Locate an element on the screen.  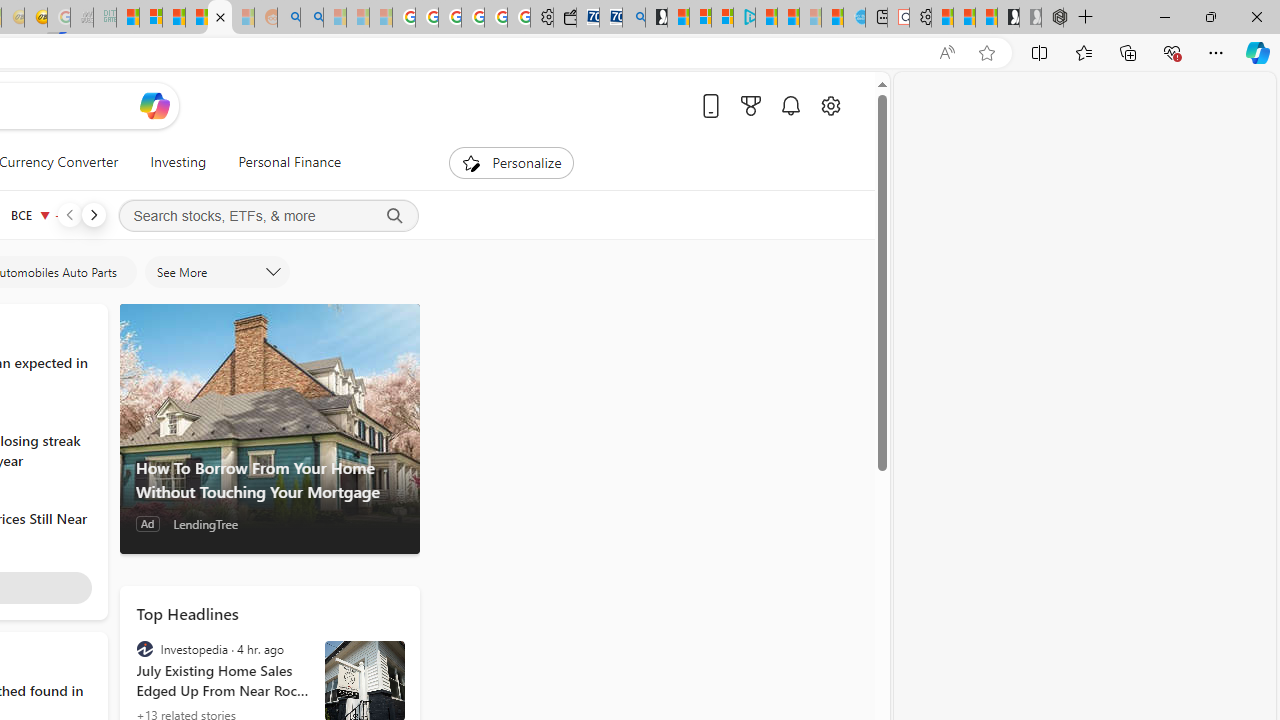
DITOGAMES AG Imprint - Sleeping is located at coordinates (104, 18).